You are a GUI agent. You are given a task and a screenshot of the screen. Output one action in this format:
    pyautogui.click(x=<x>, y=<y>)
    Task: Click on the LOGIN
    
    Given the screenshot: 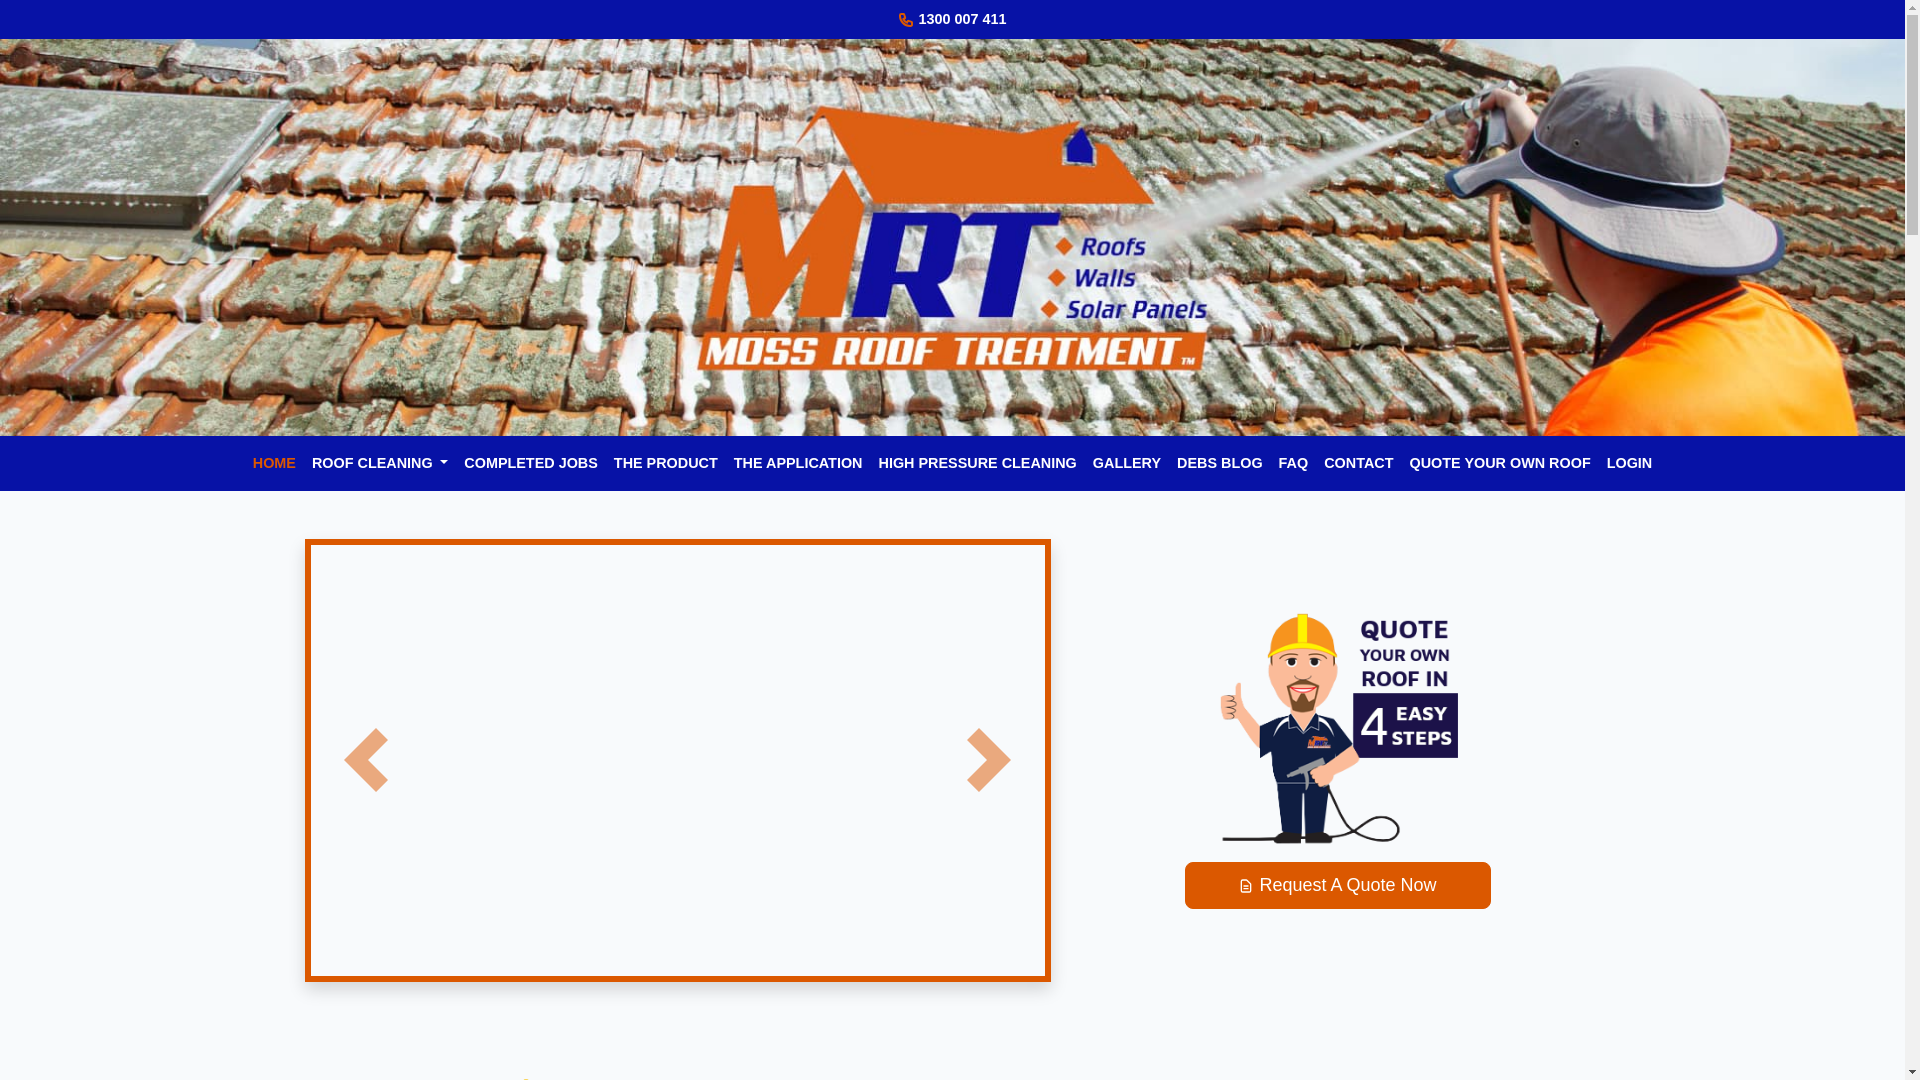 What is the action you would take?
    pyautogui.click(x=1630, y=464)
    